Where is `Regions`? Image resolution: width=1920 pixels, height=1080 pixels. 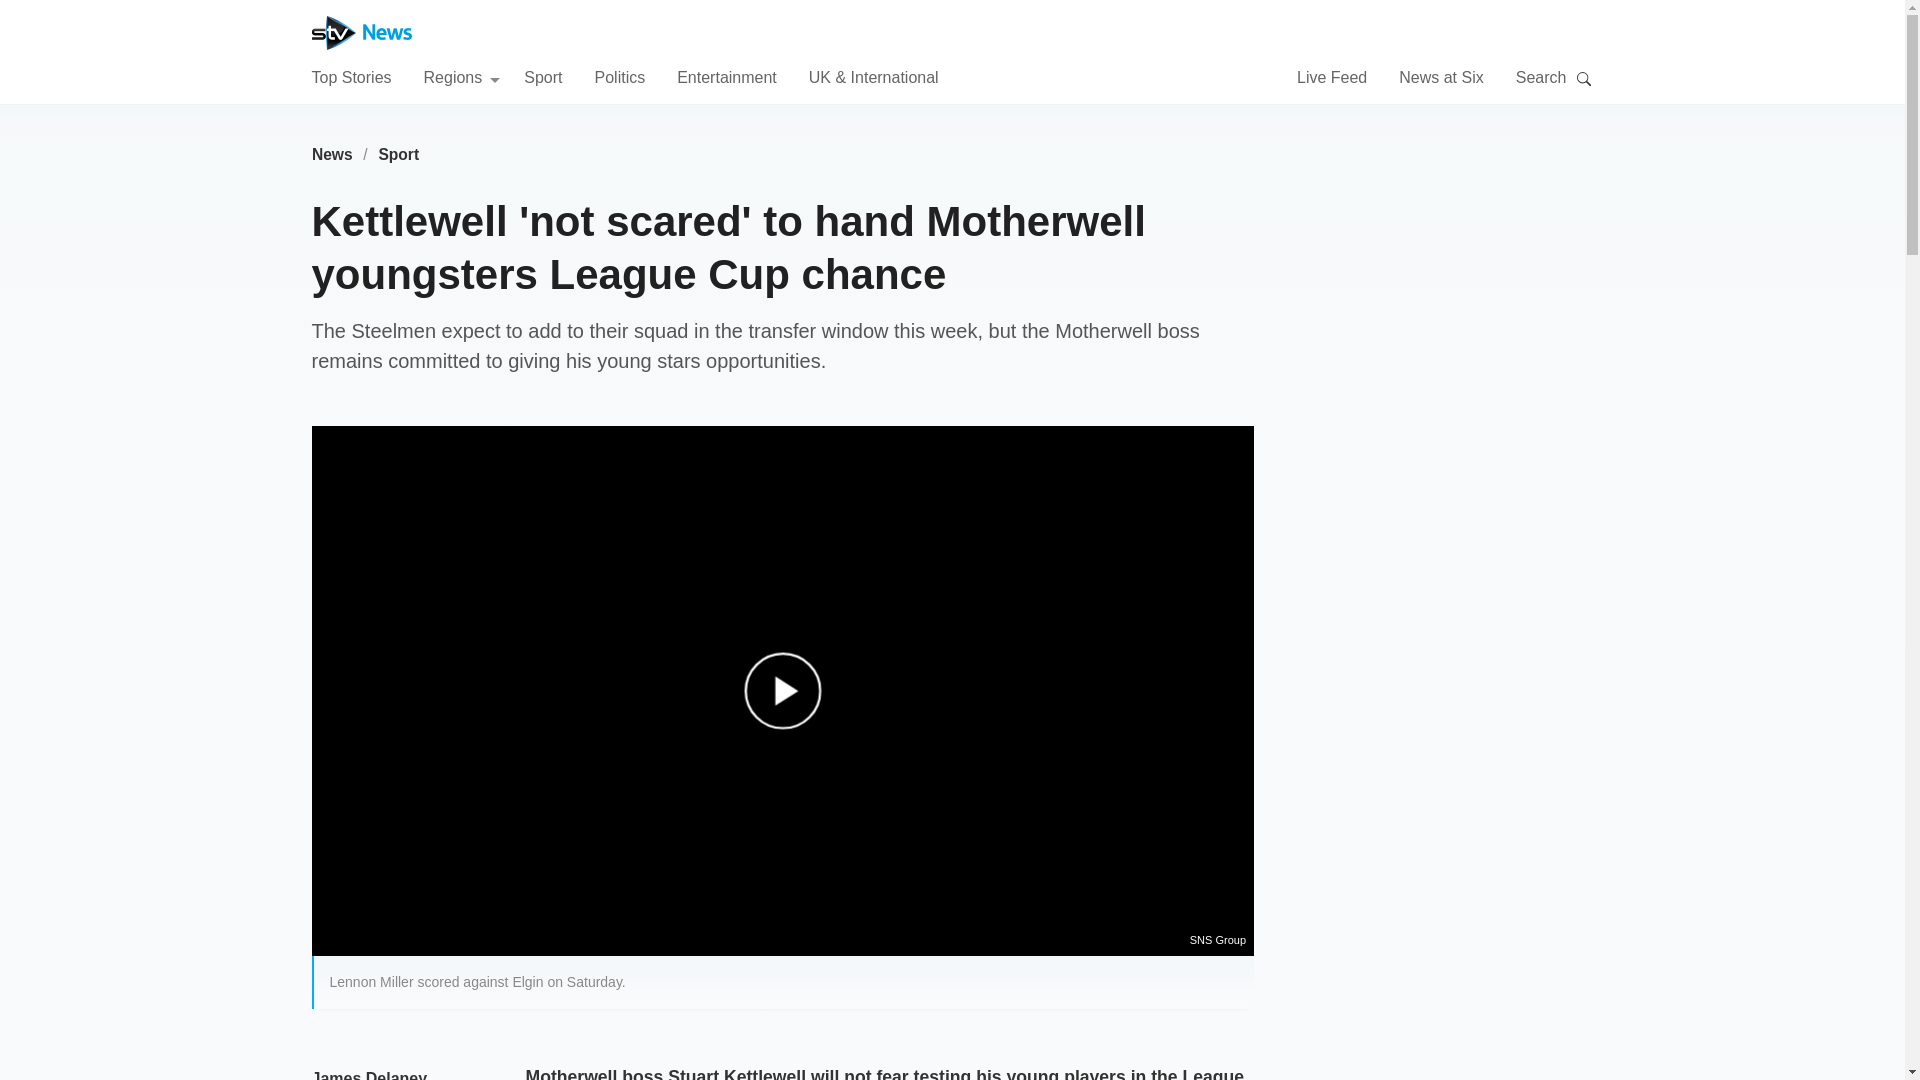 Regions is located at coordinates (462, 76).